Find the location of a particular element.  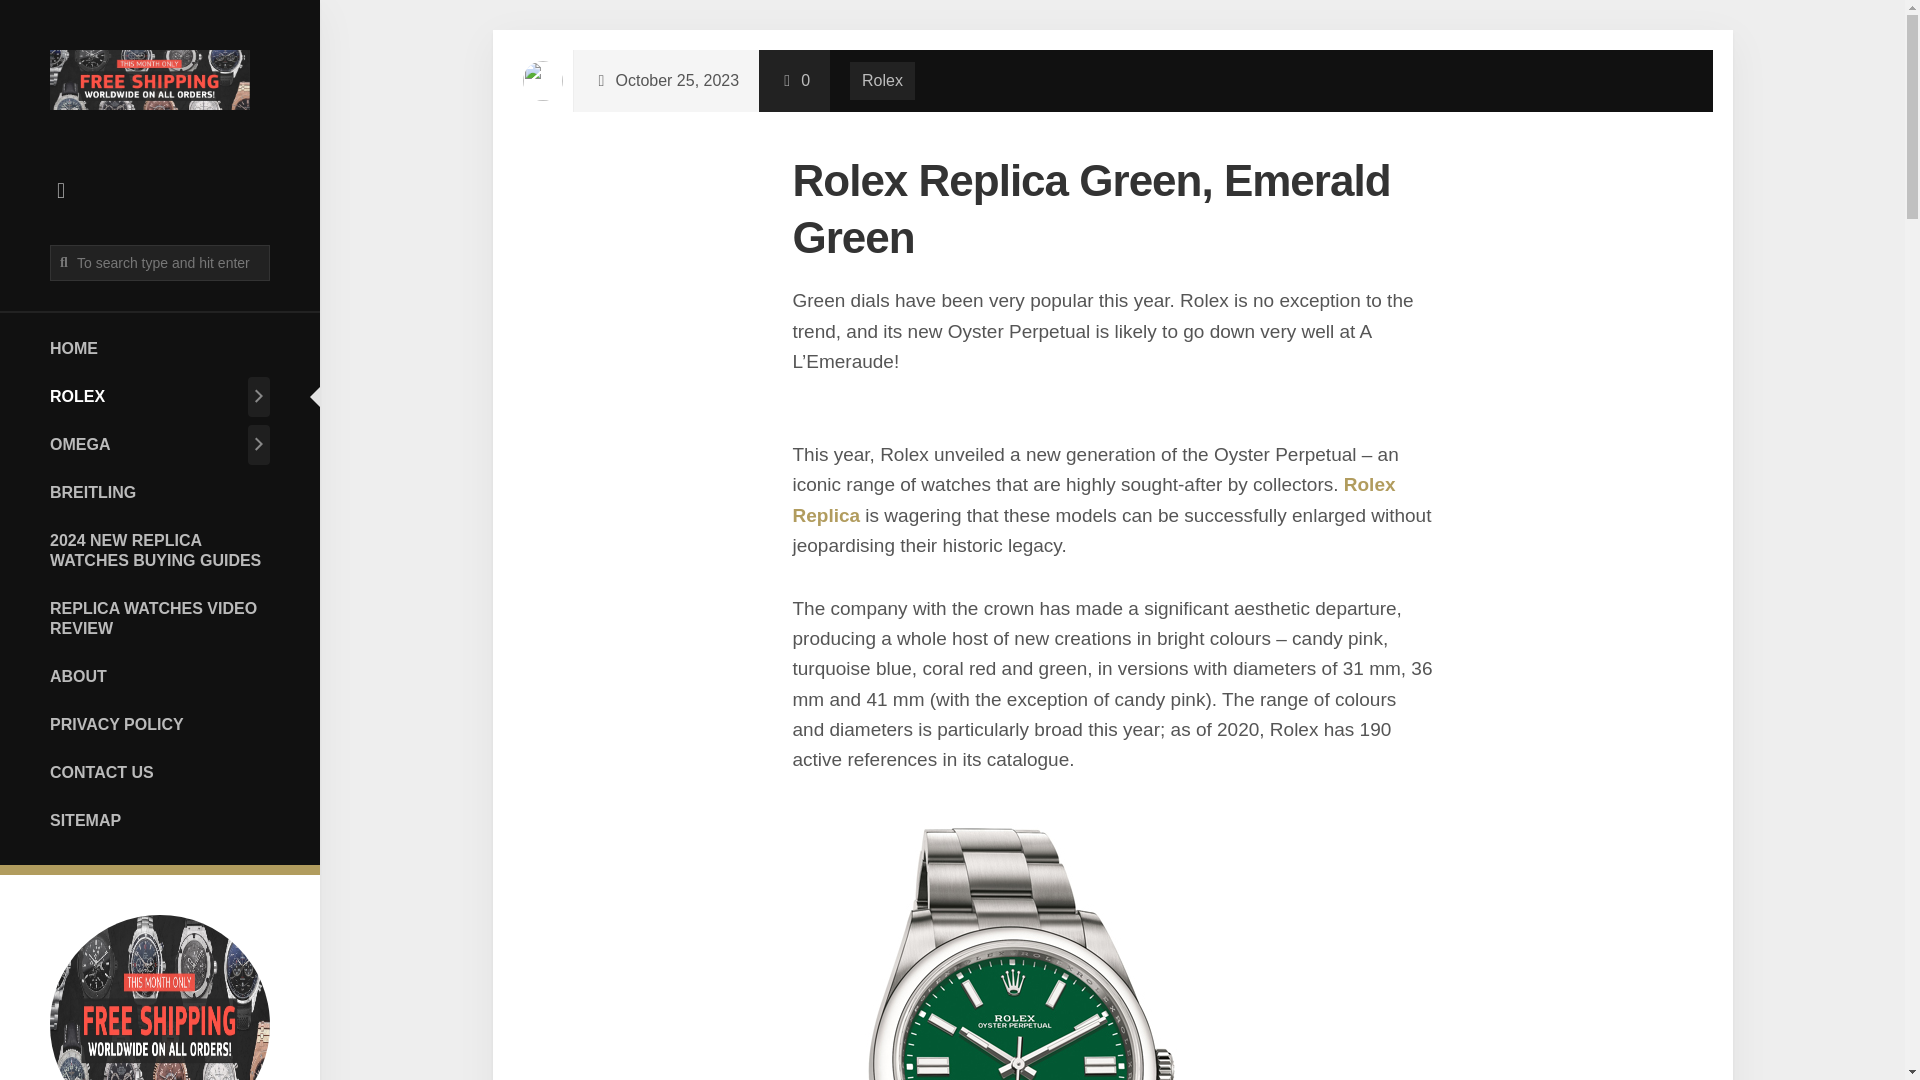

2024 NEW REPLICA WATCHES BUYING GUIDES is located at coordinates (160, 549).